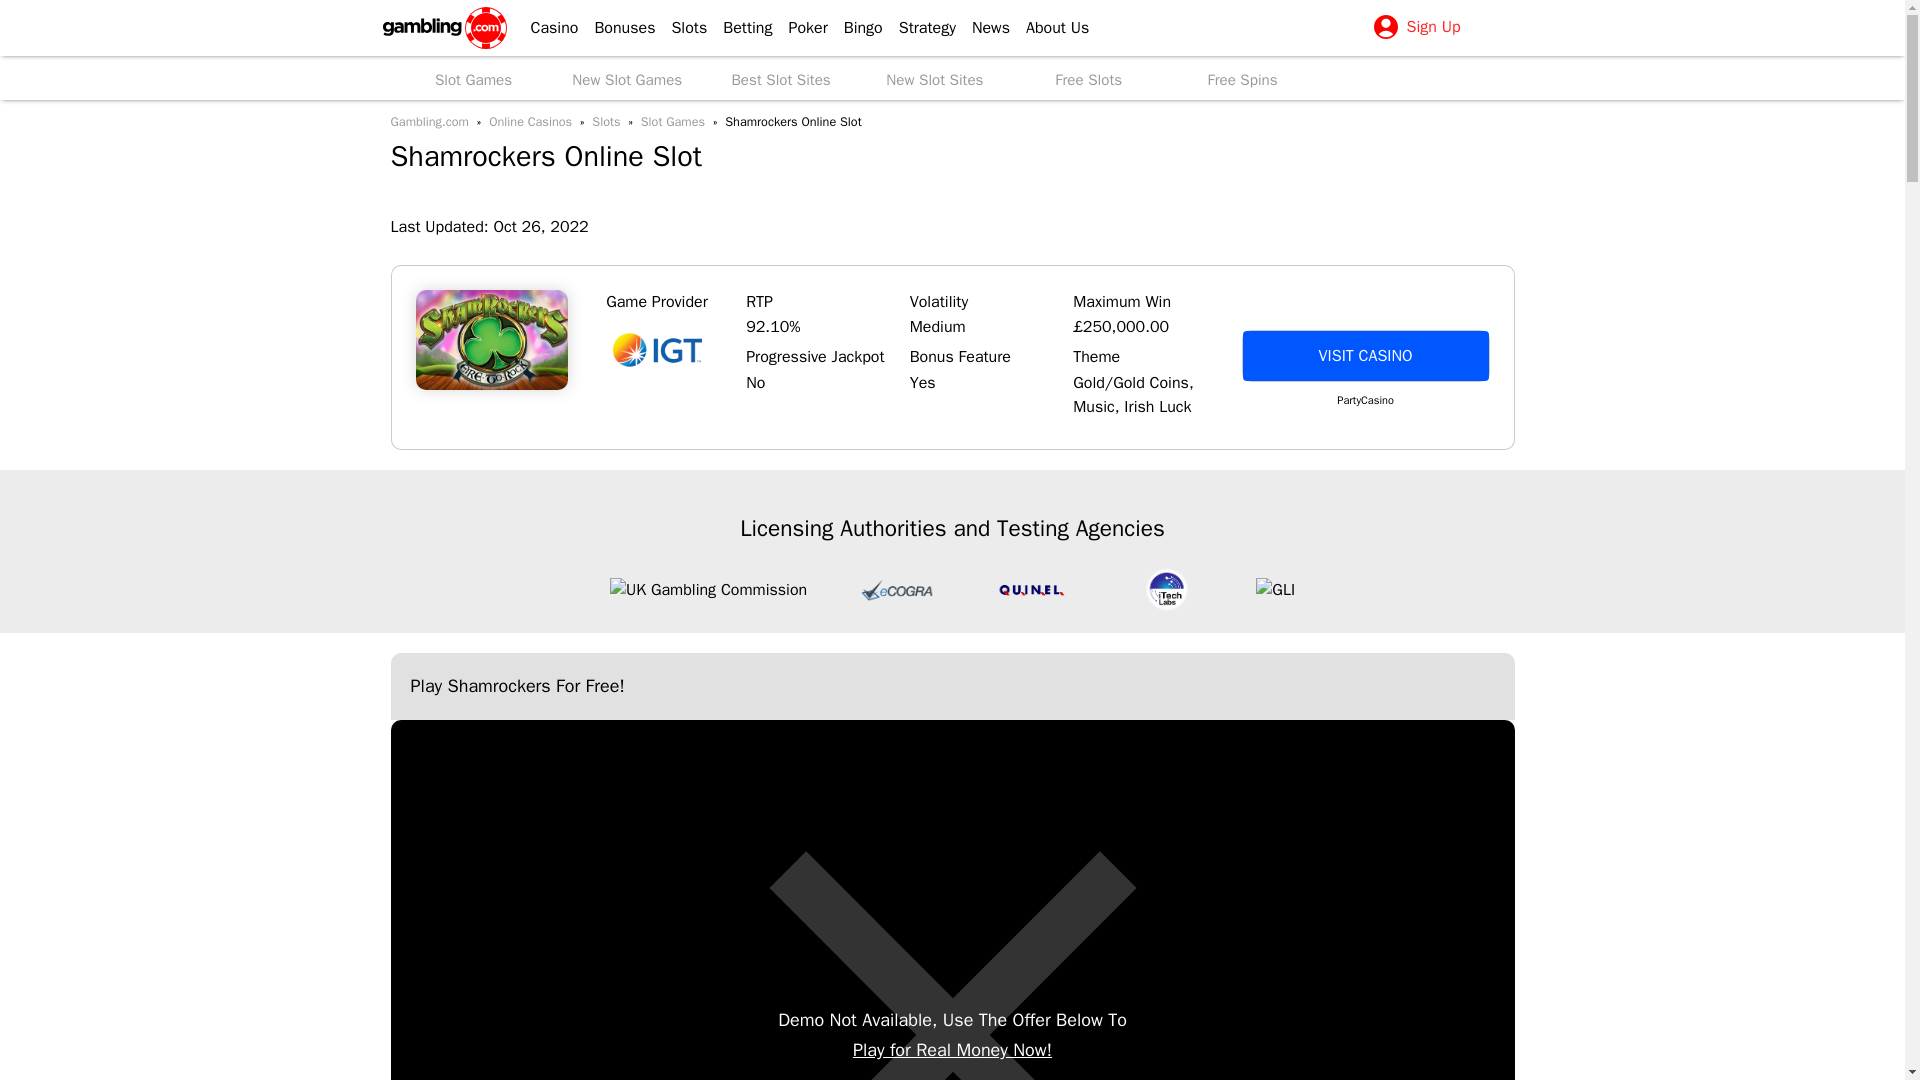 The image size is (1920, 1080). I want to click on Bonuses, so click(616, 28).